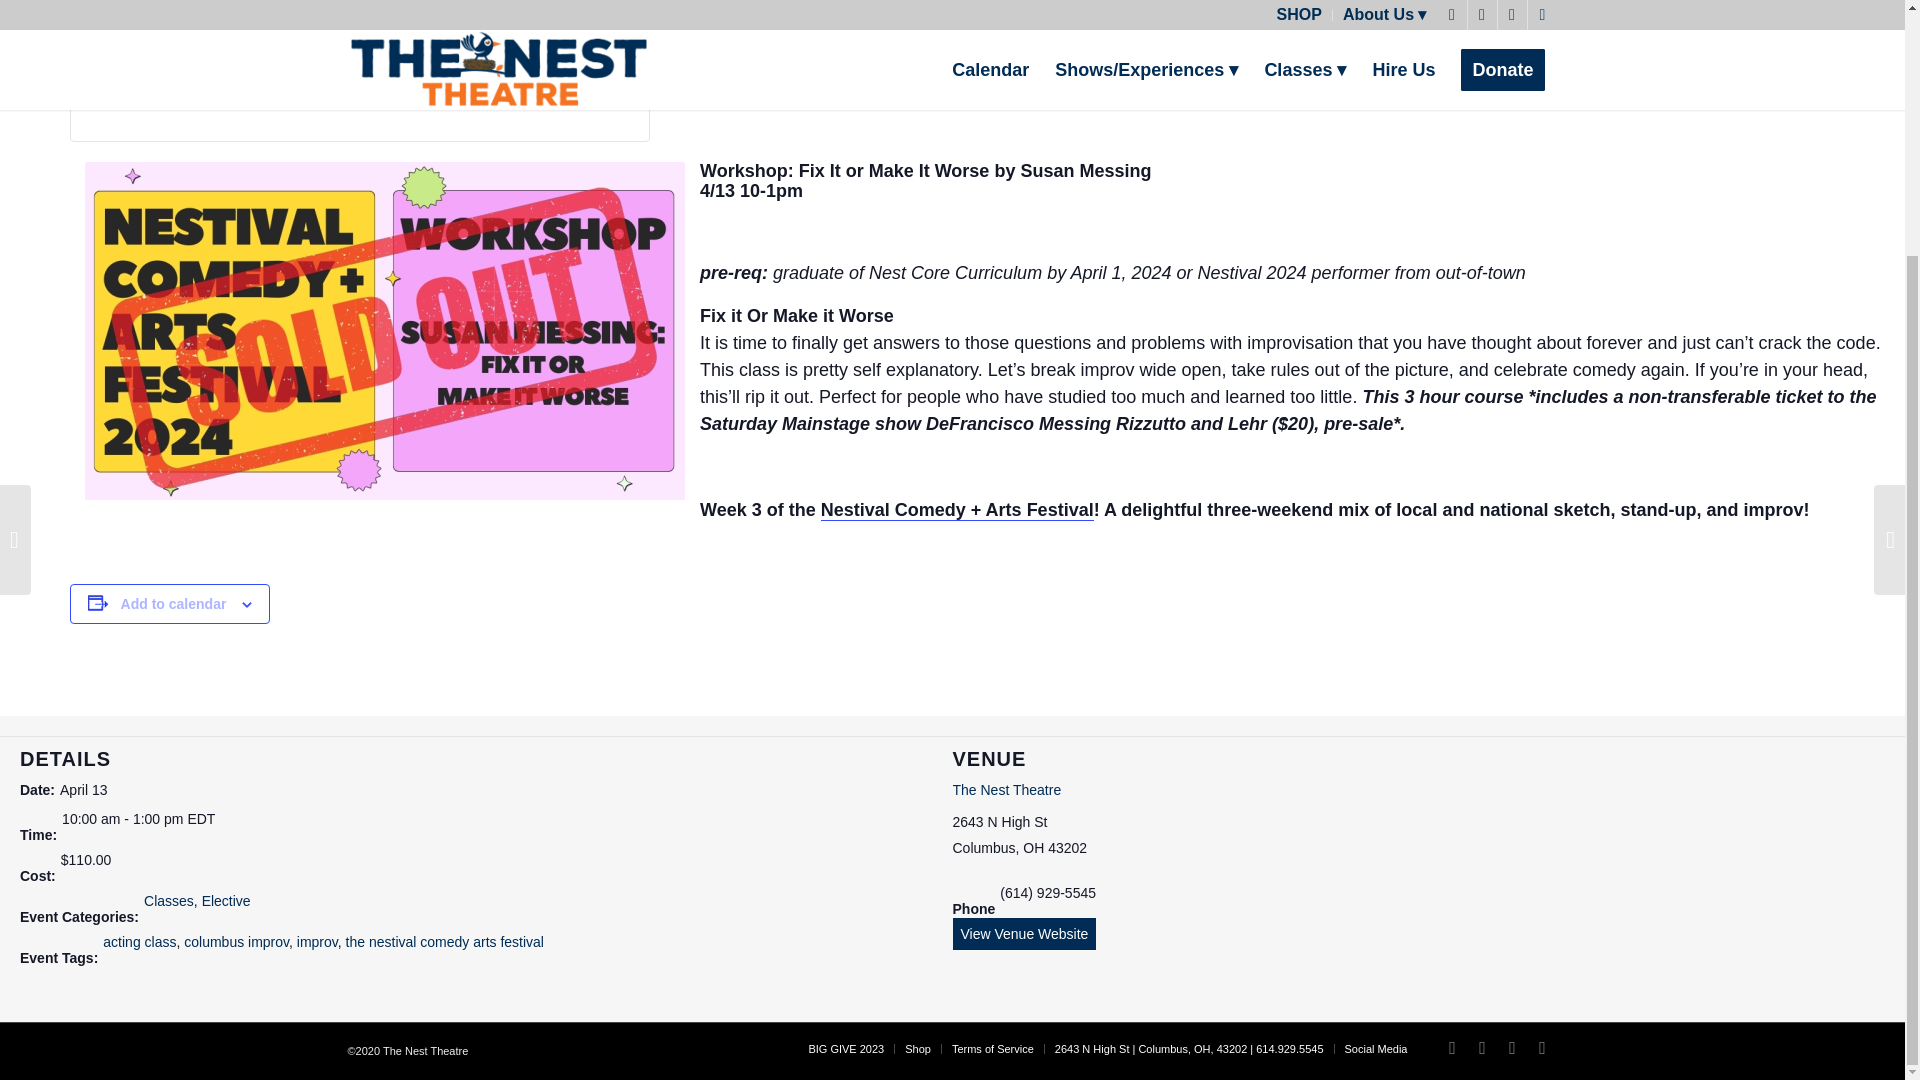  Describe the element at coordinates (173, 604) in the screenshot. I see `Add to calendar` at that location.